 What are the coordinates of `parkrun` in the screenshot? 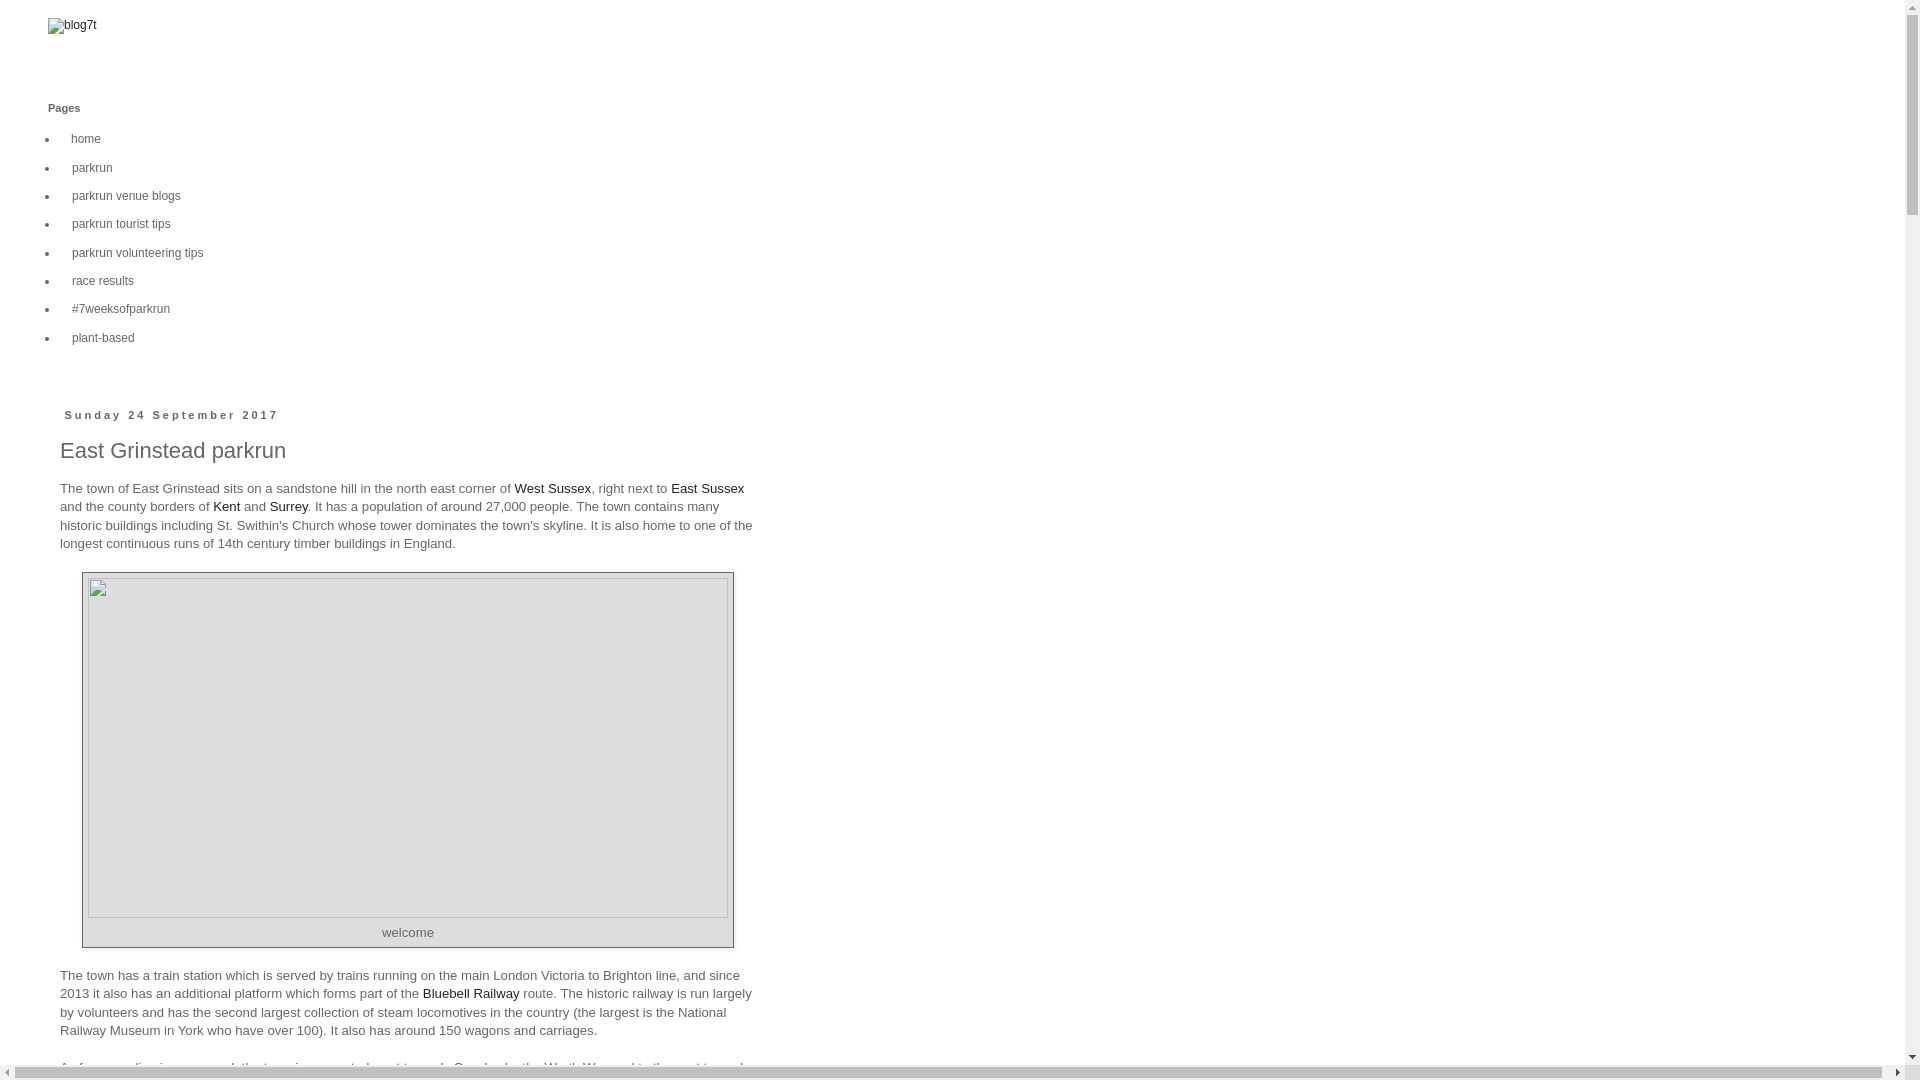 It's located at (92, 167).